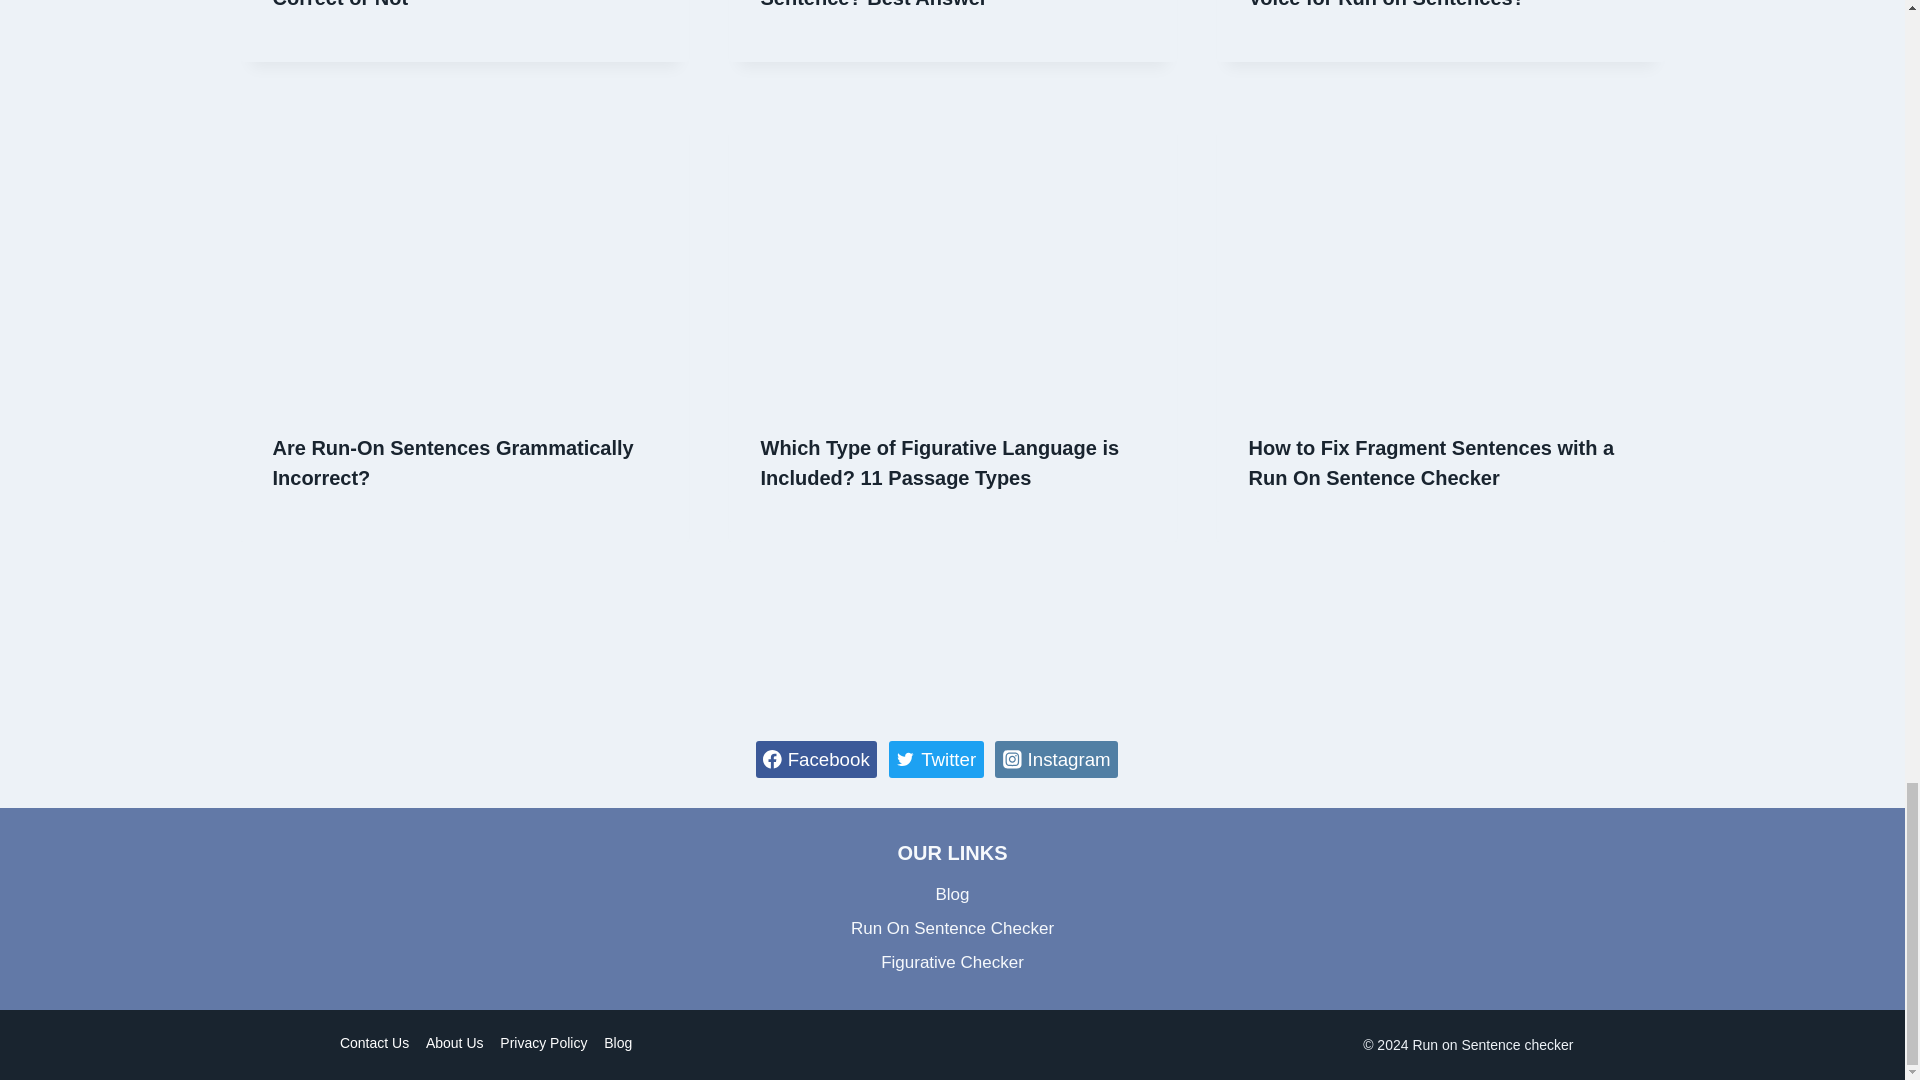  What do you see at coordinates (816, 758) in the screenshot?
I see `Facebook` at bounding box center [816, 758].